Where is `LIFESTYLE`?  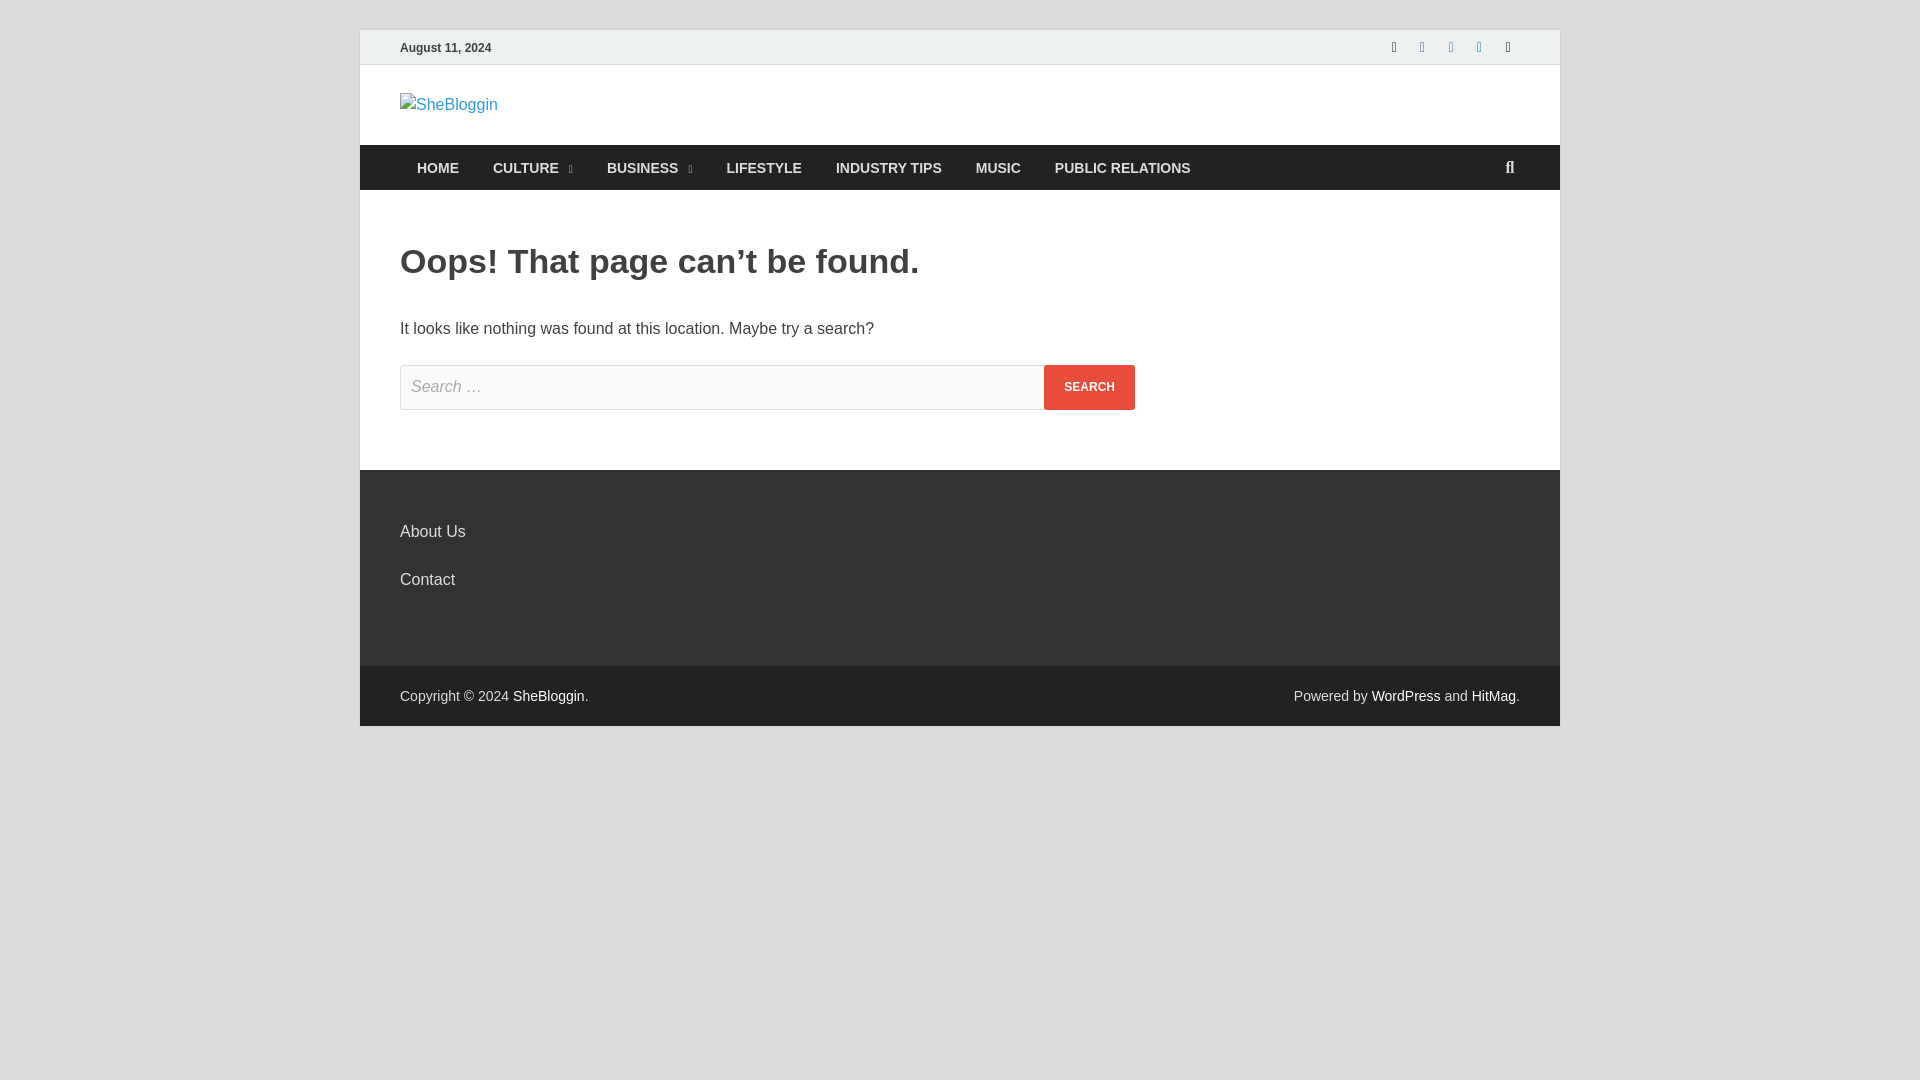
LIFESTYLE is located at coordinates (762, 167).